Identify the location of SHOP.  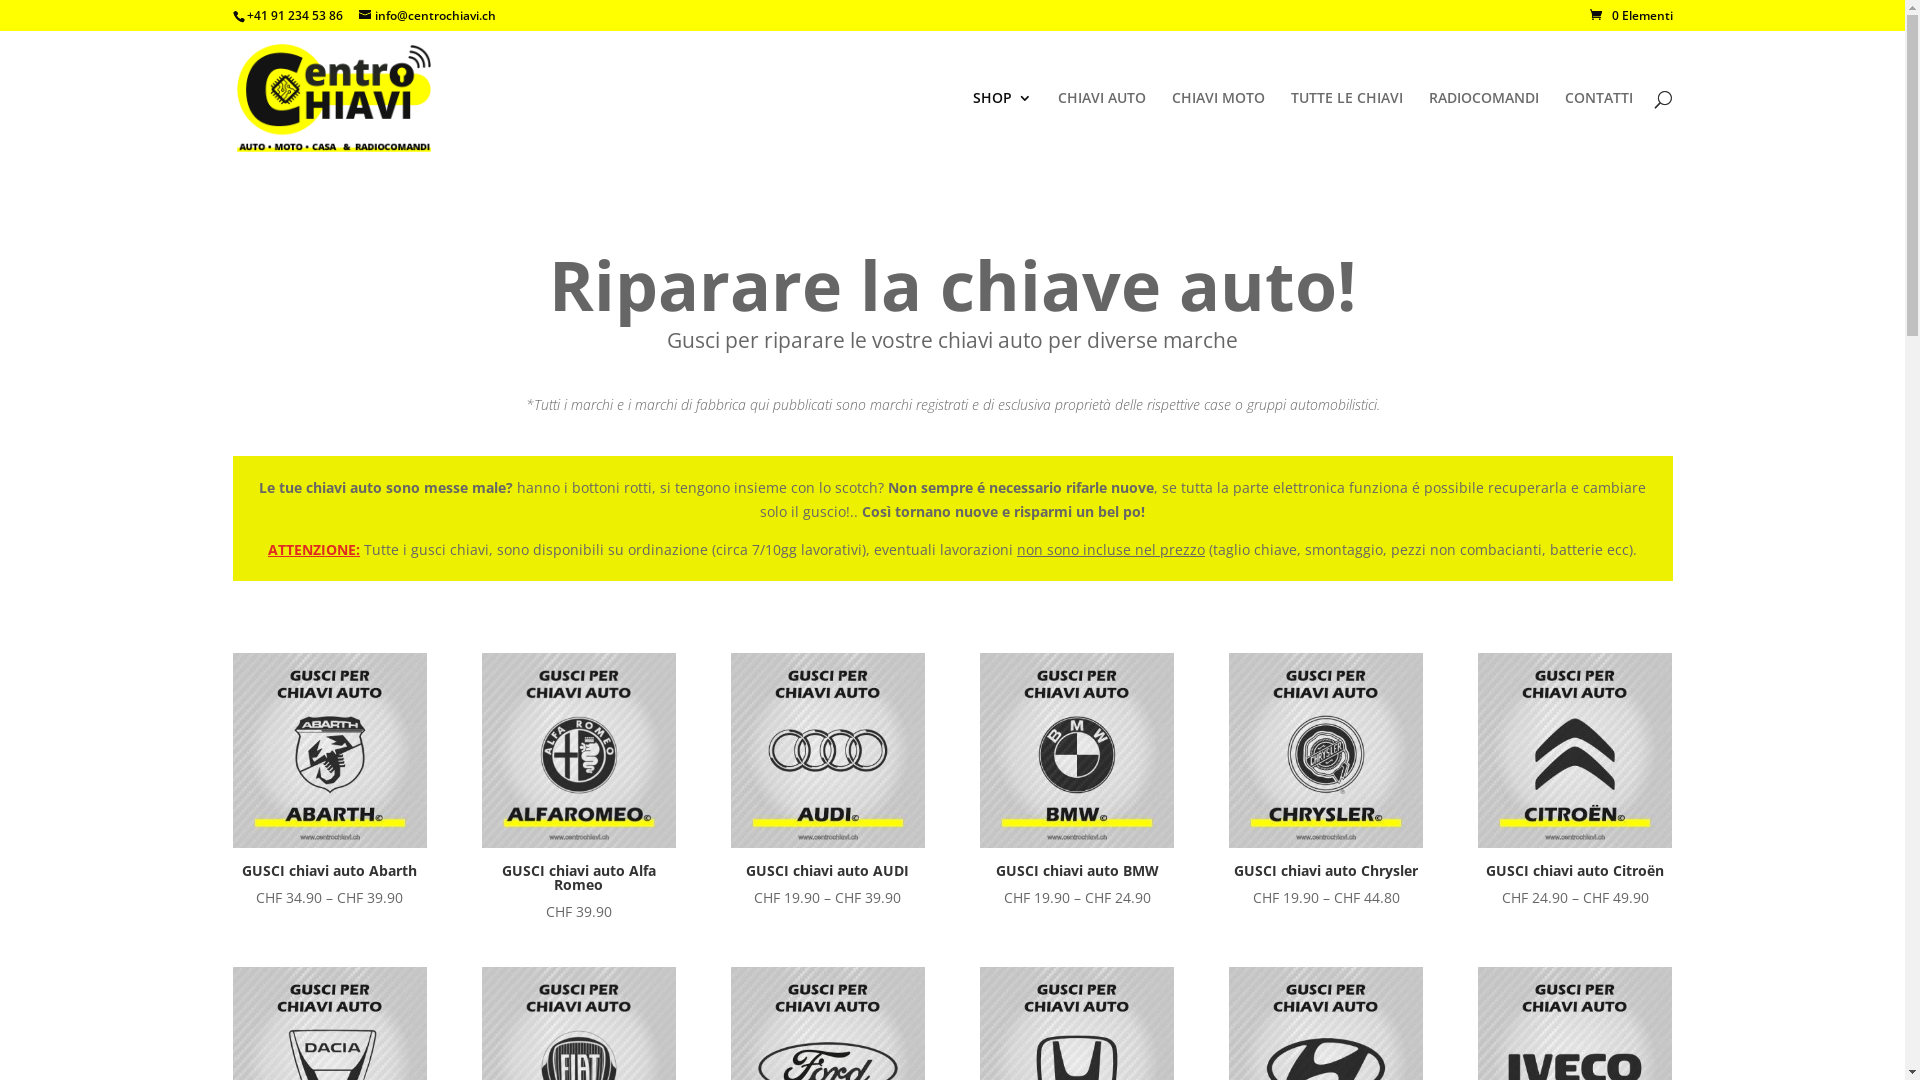
(1002, 128).